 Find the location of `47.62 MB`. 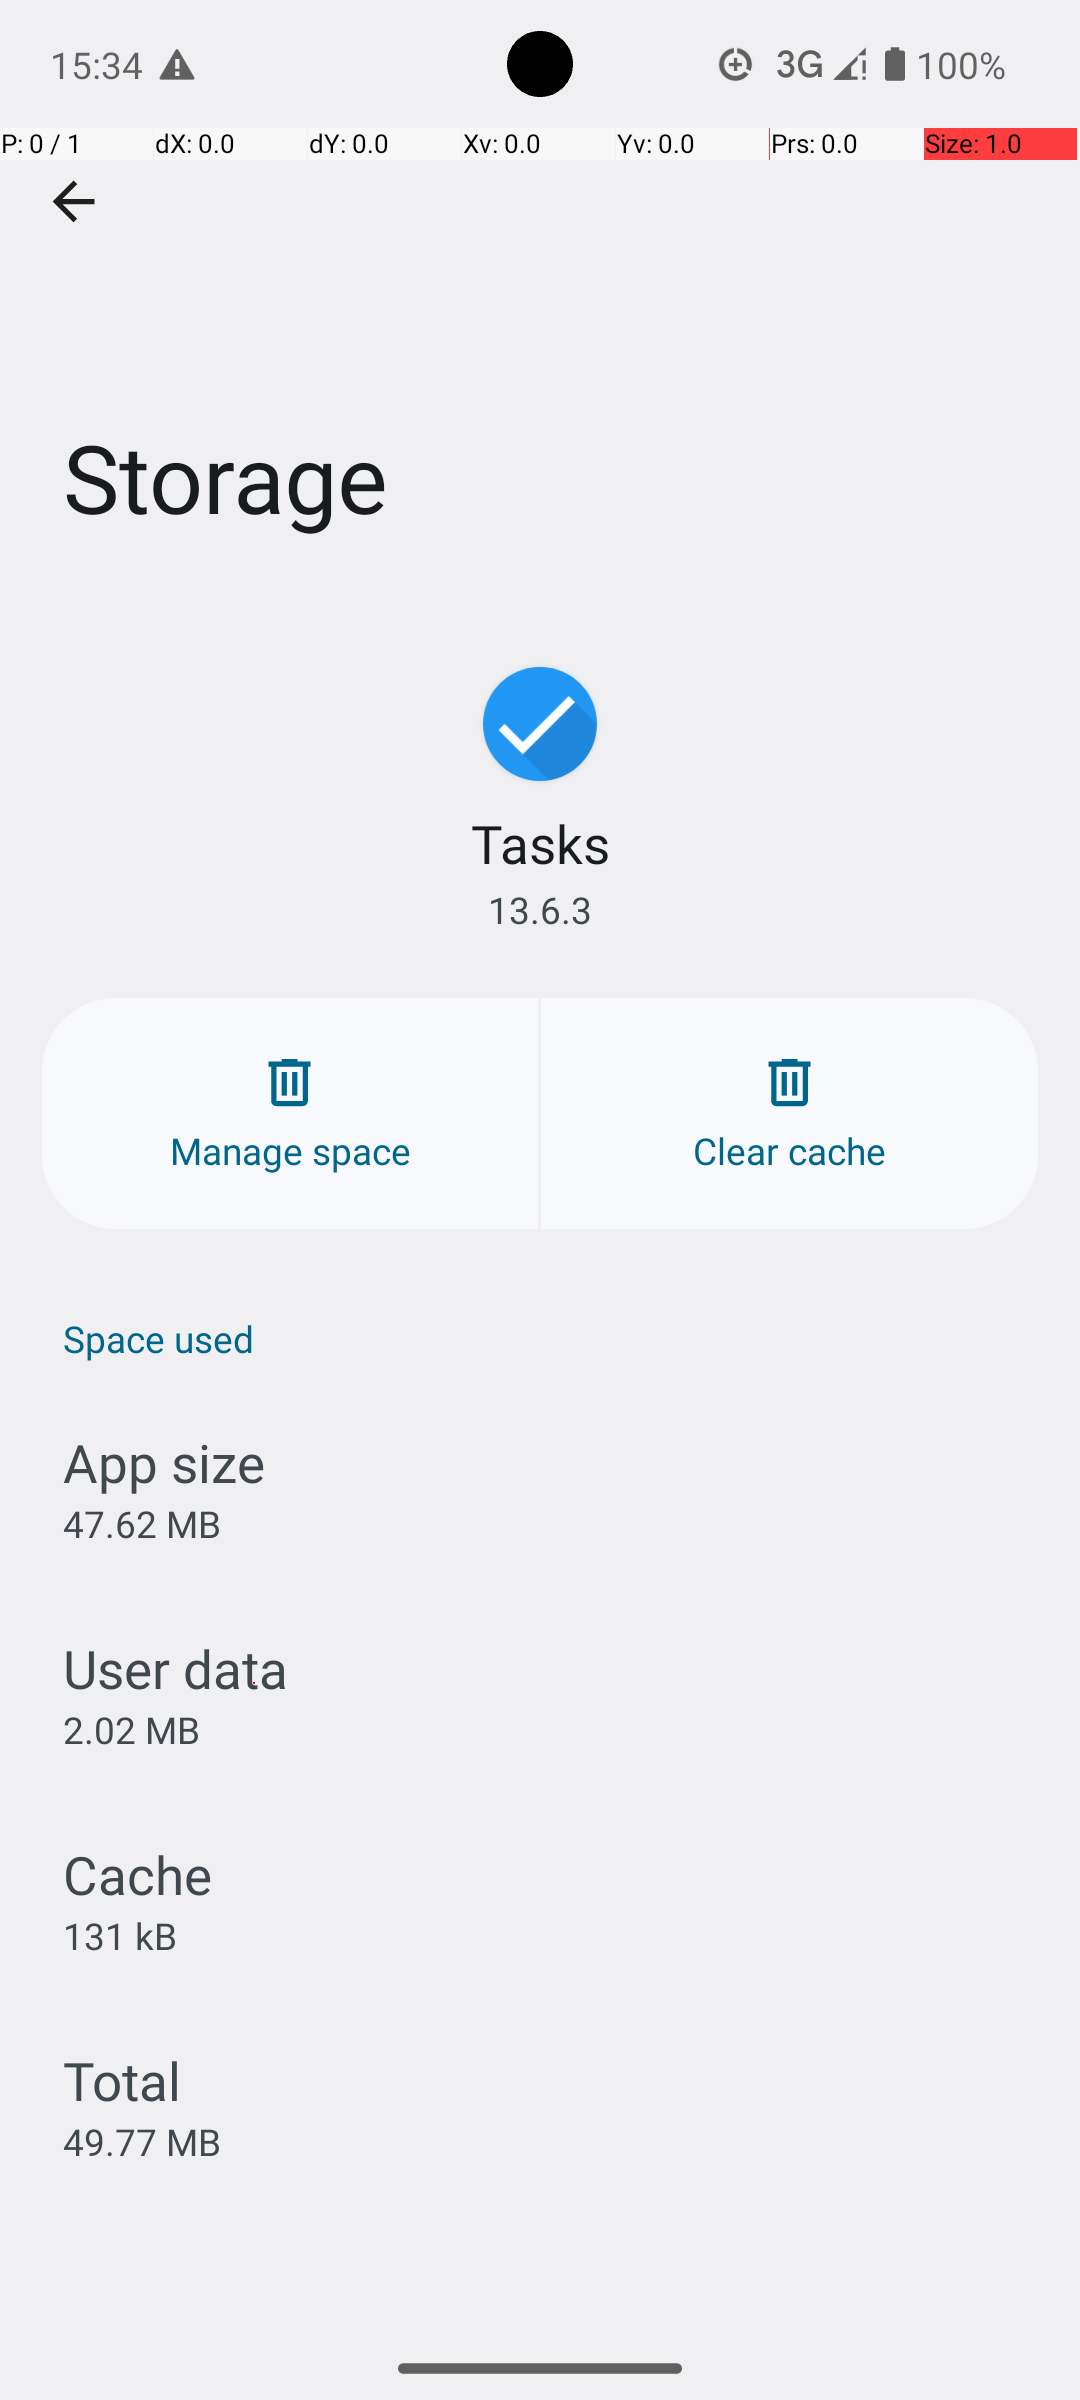

47.62 MB is located at coordinates (142, 1524).